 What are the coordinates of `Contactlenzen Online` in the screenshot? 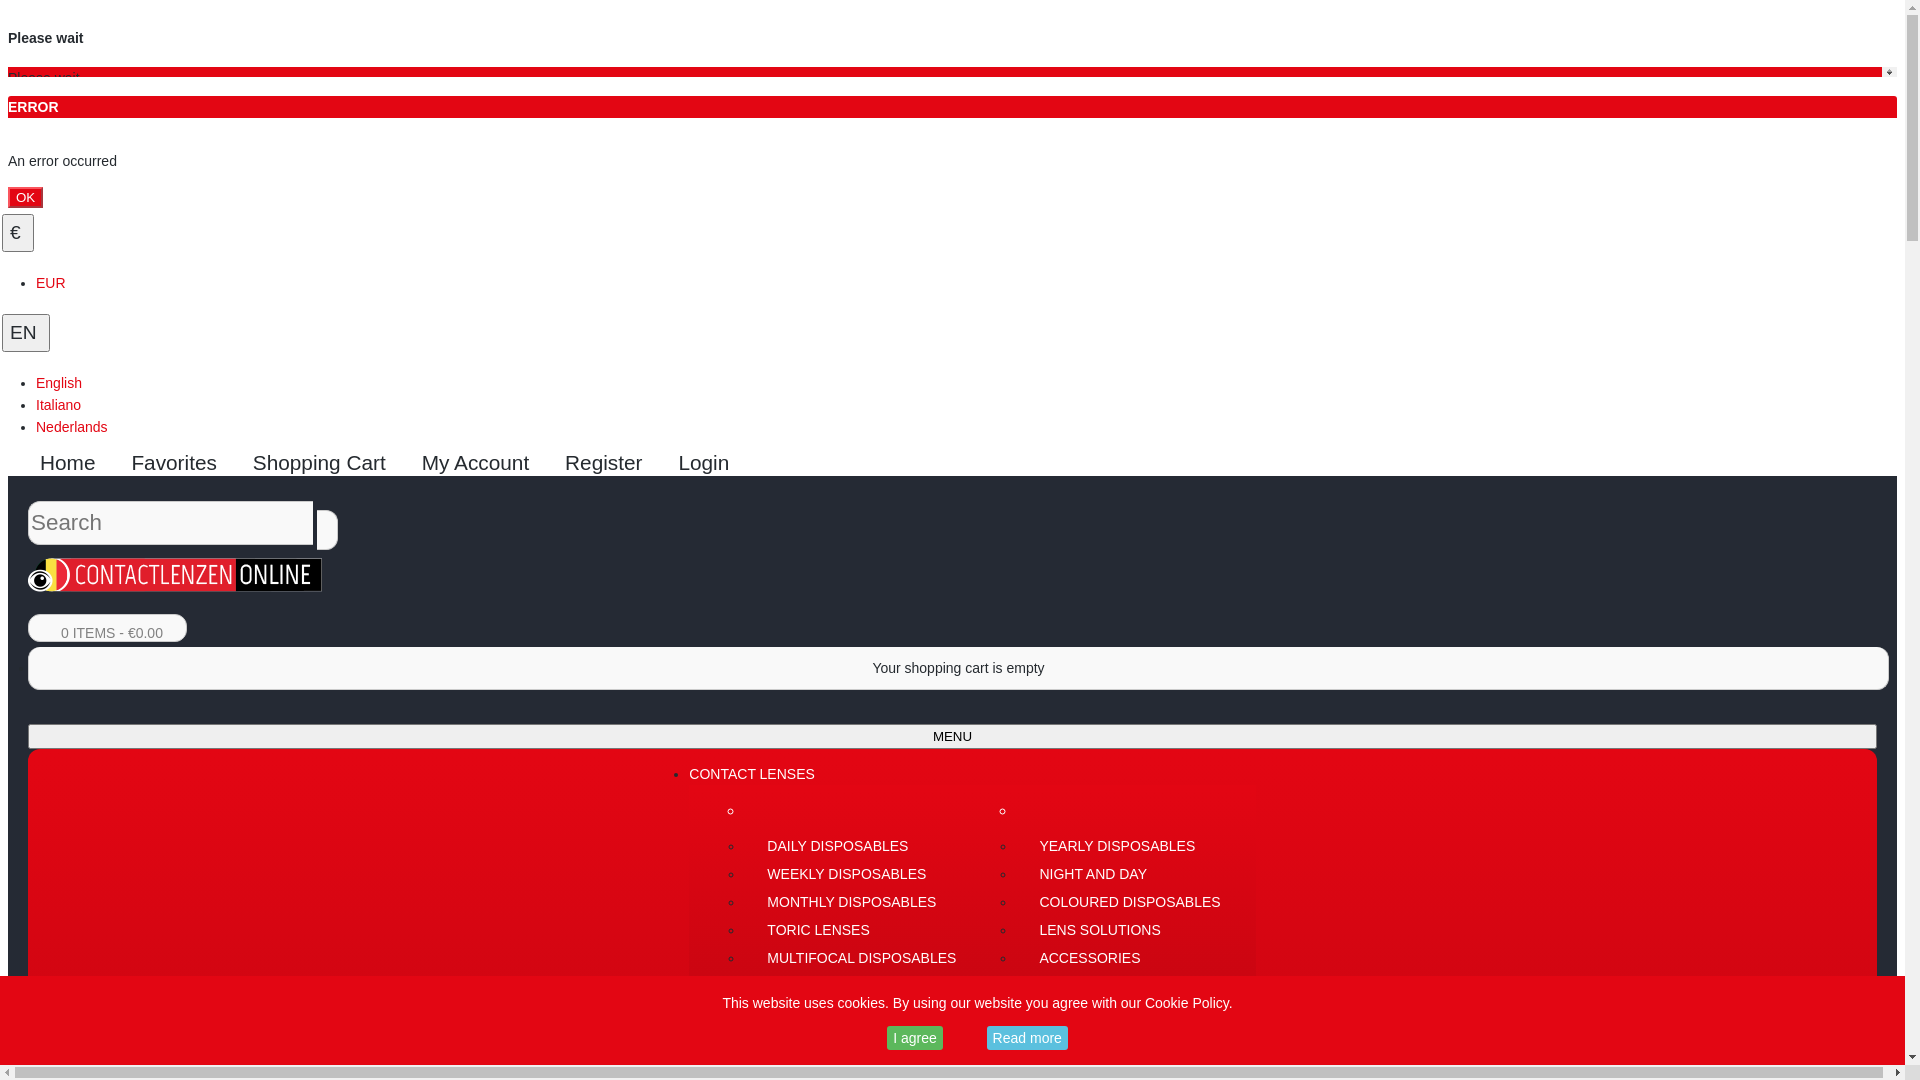 It's located at (175, 575).